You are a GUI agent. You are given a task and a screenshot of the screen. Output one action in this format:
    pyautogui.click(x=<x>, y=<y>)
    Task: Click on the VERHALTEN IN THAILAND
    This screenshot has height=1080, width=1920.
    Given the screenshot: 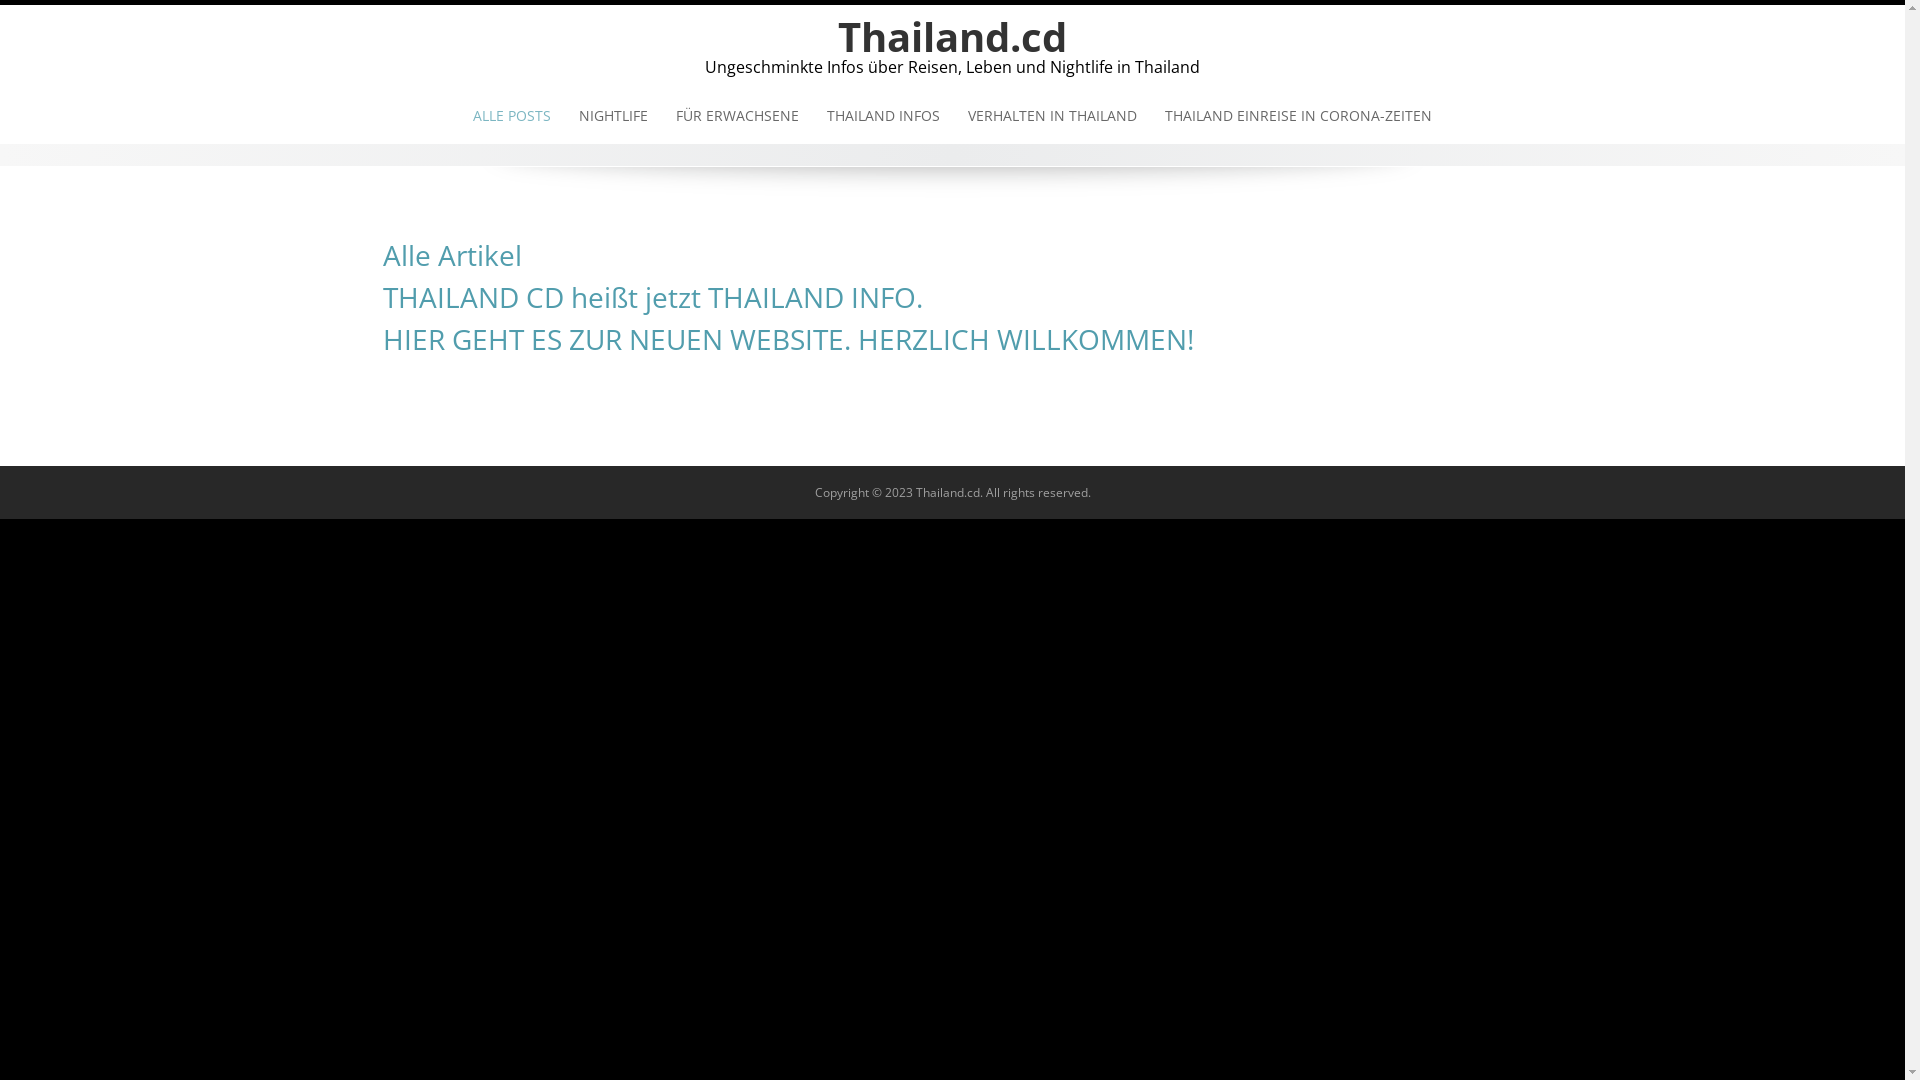 What is the action you would take?
    pyautogui.click(x=1052, y=116)
    